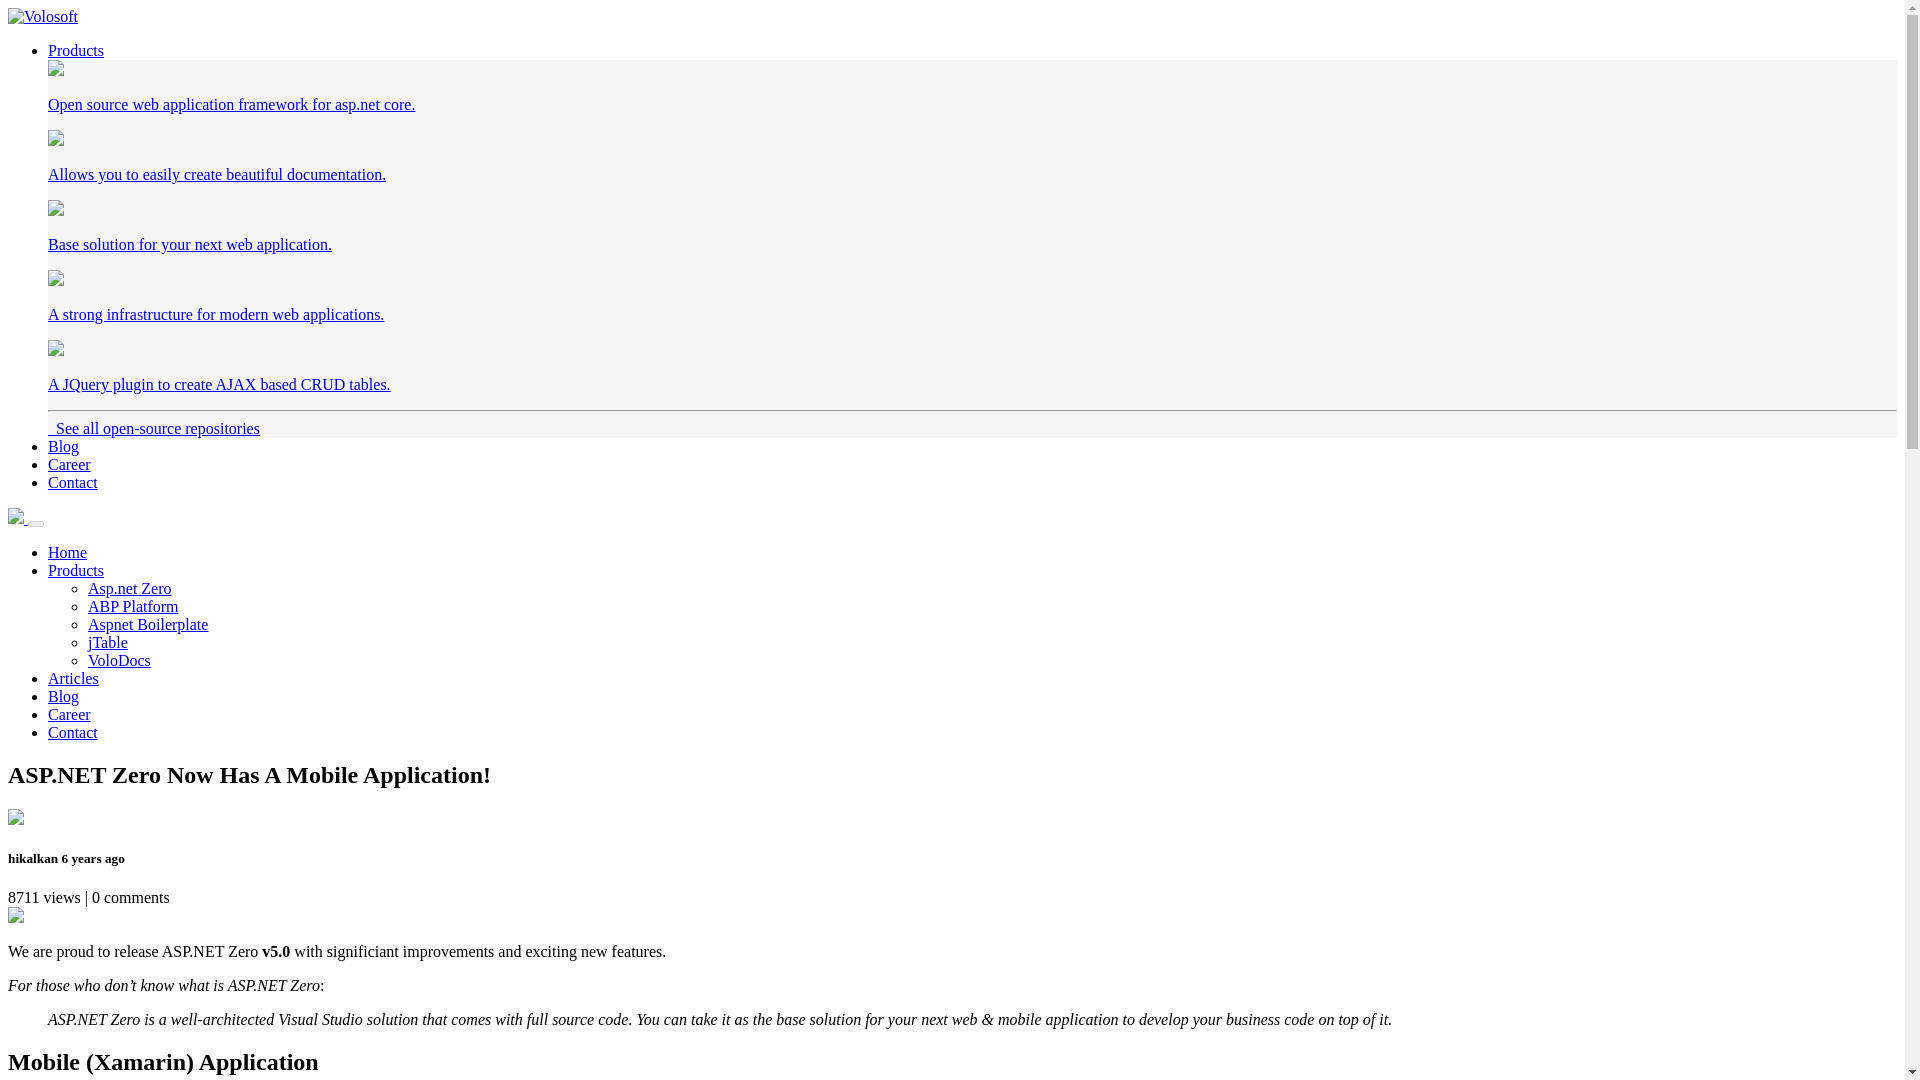 This screenshot has height=1080, width=1920. I want to click on Career, so click(69, 464).